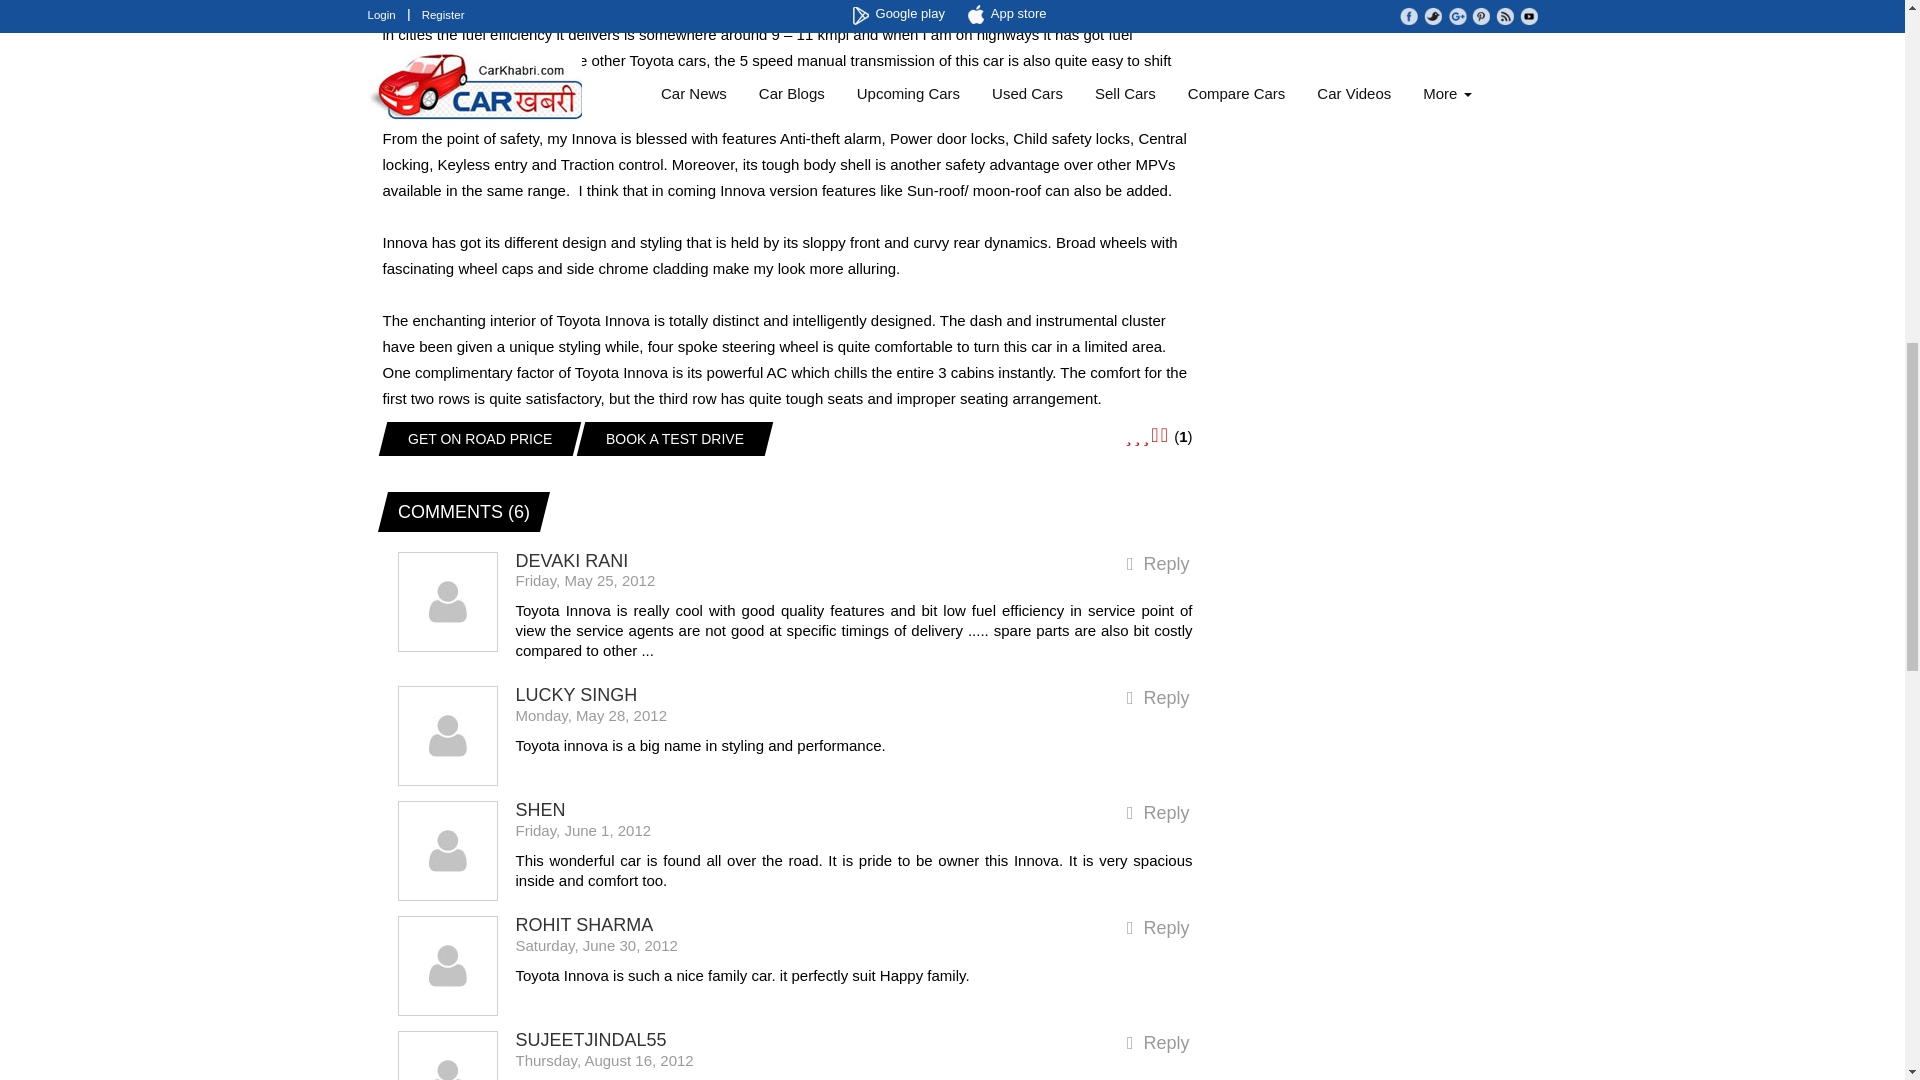  I want to click on Reply, so click(1158, 814).